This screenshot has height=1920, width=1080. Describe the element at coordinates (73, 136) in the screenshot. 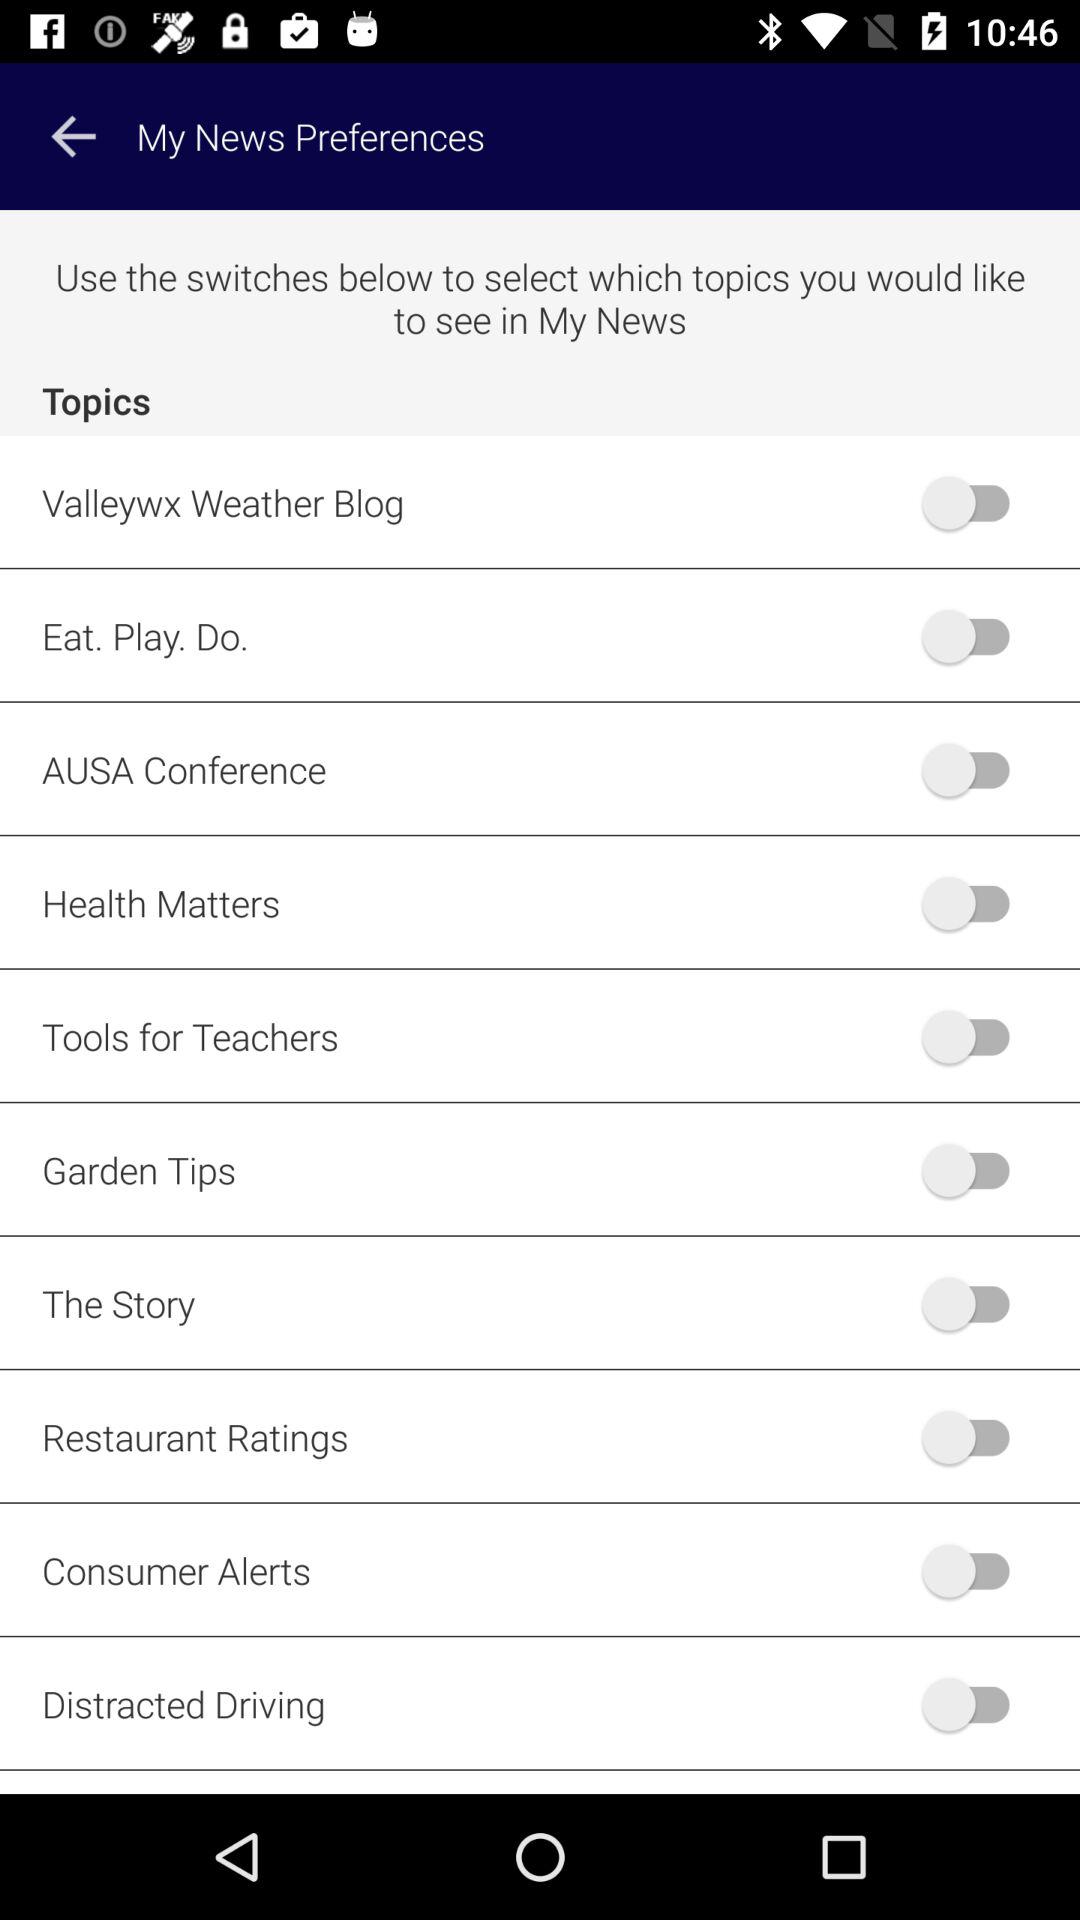

I see `go back` at that location.